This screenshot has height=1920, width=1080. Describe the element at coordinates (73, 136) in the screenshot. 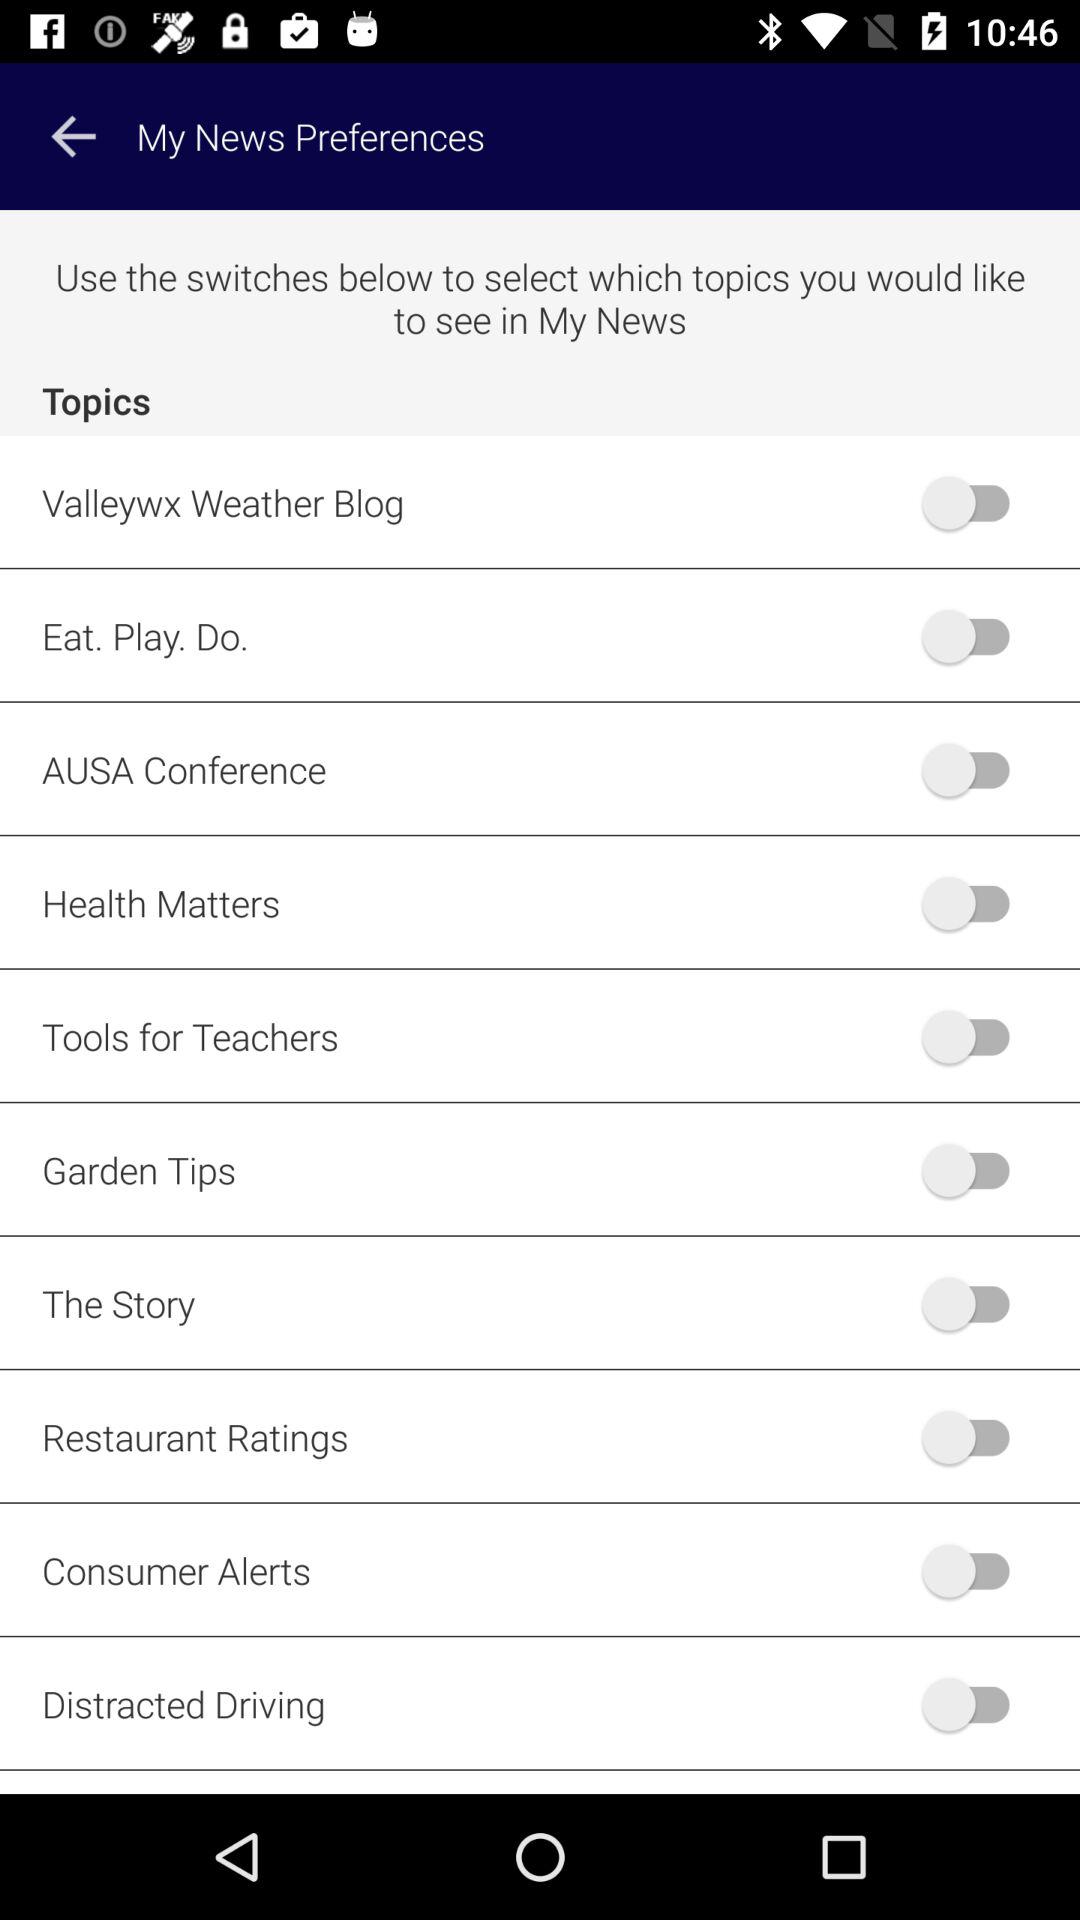

I see `go back` at that location.